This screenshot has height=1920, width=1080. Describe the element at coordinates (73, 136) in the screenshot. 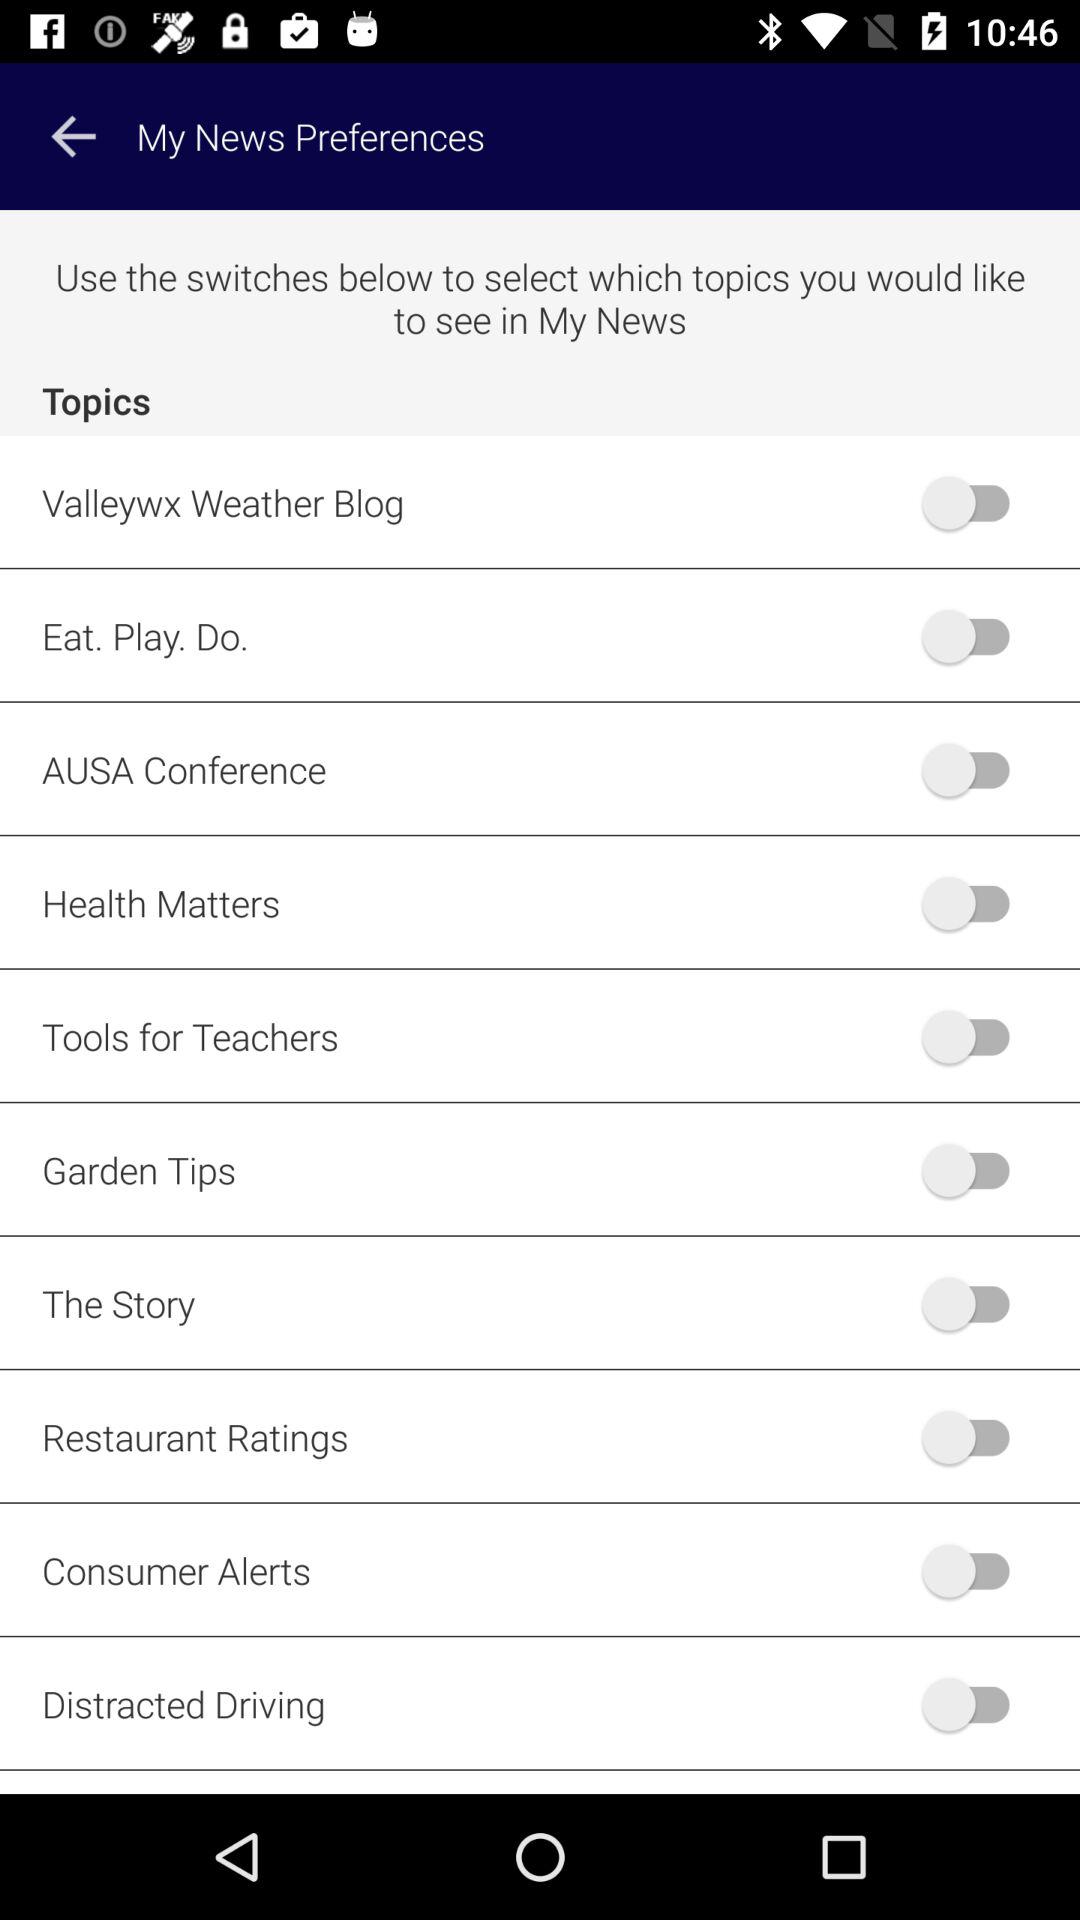

I see `go back` at that location.